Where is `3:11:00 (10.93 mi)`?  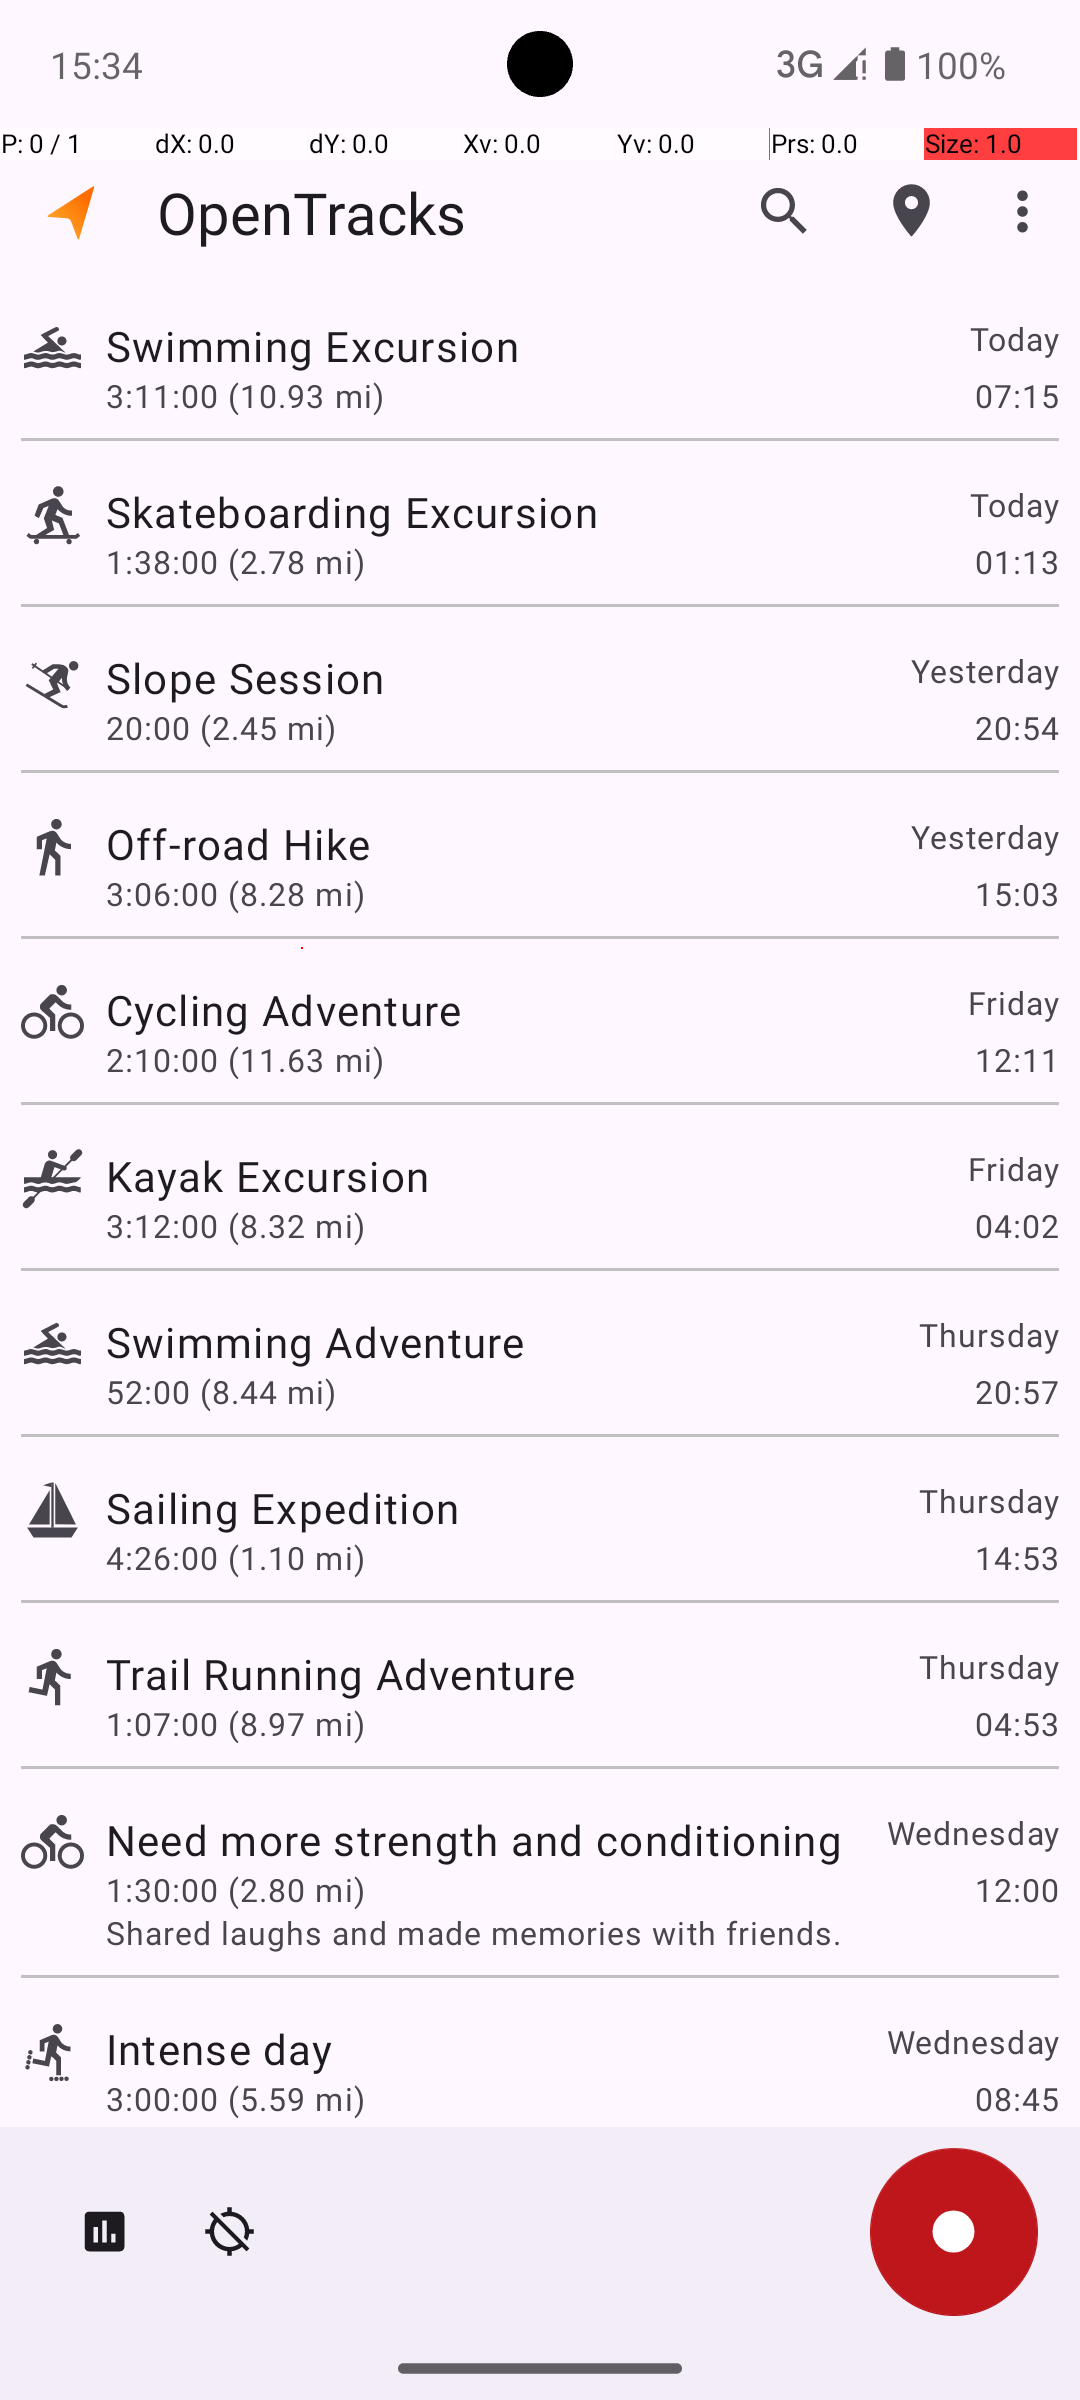
3:11:00 (10.93 mi) is located at coordinates (244, 395).